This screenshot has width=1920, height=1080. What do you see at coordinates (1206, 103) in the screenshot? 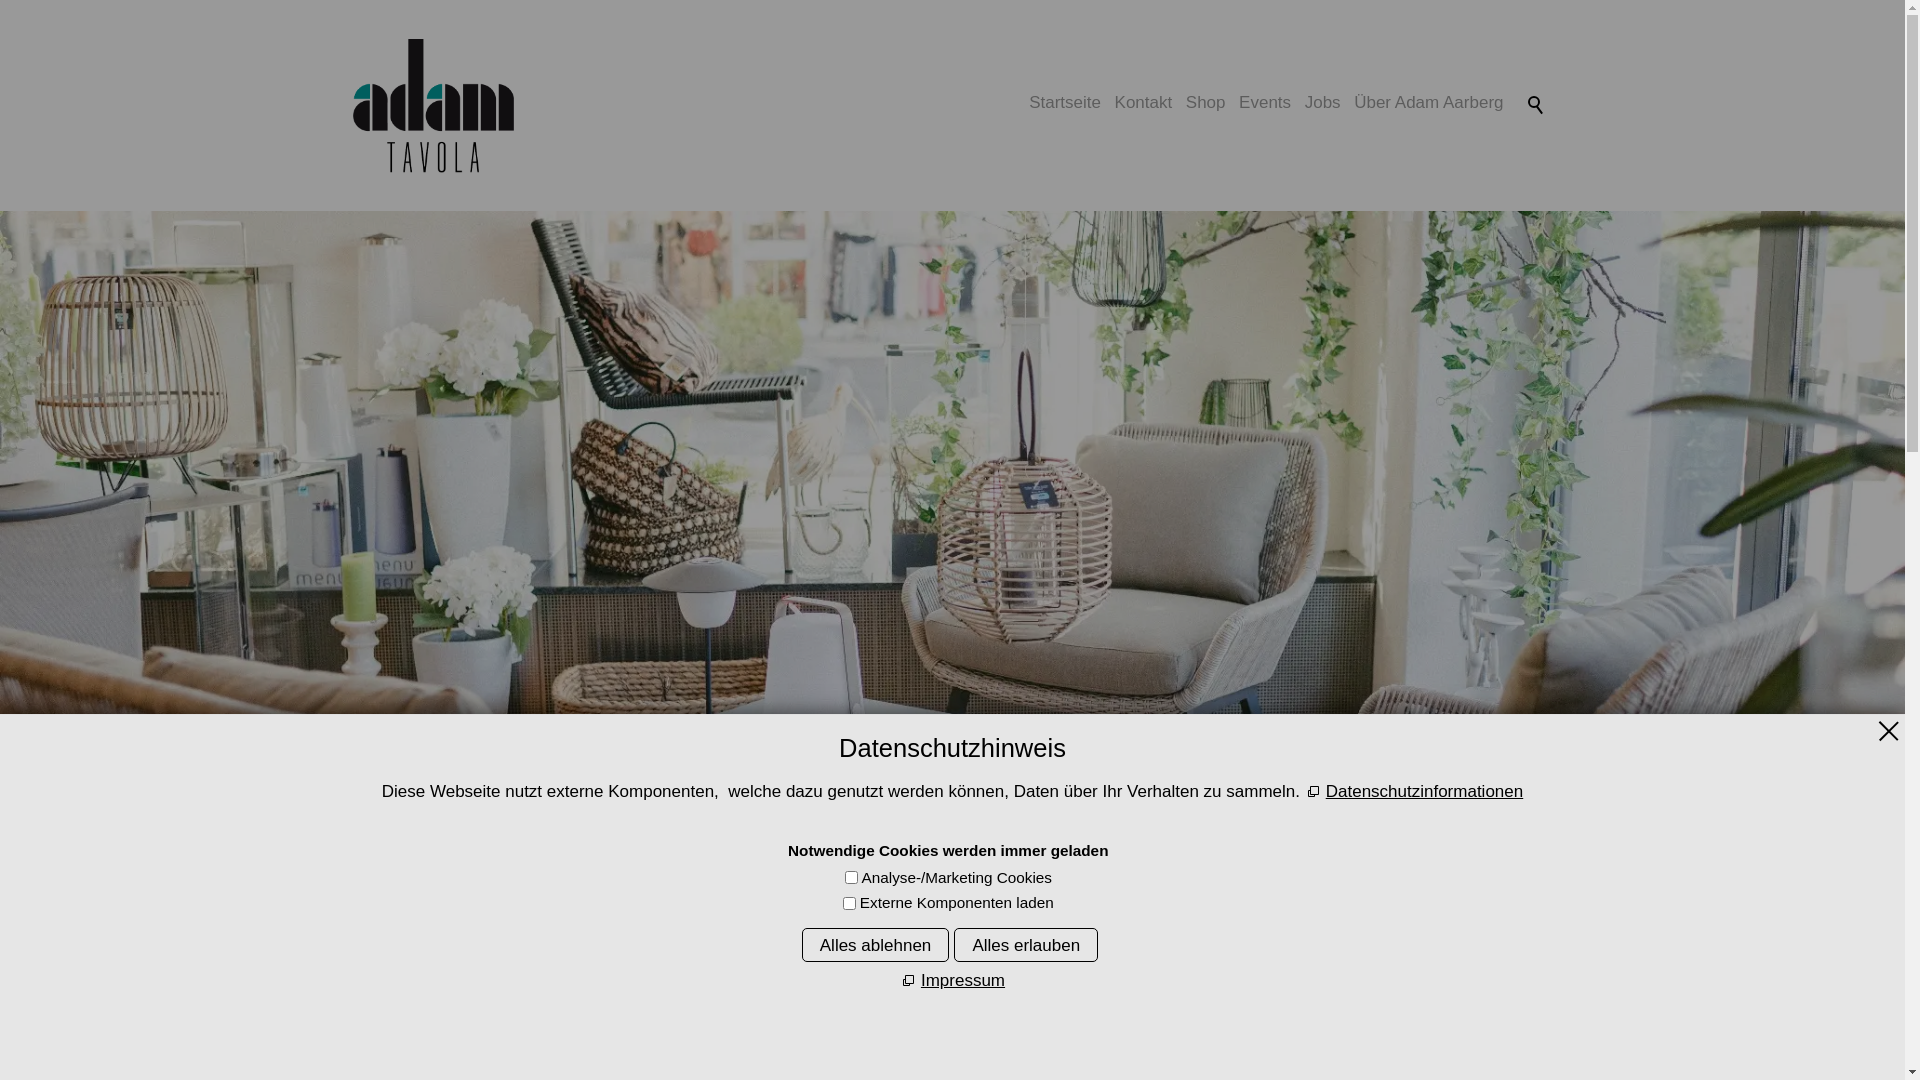
I see `Shop` at bounding box center [1206, 103].